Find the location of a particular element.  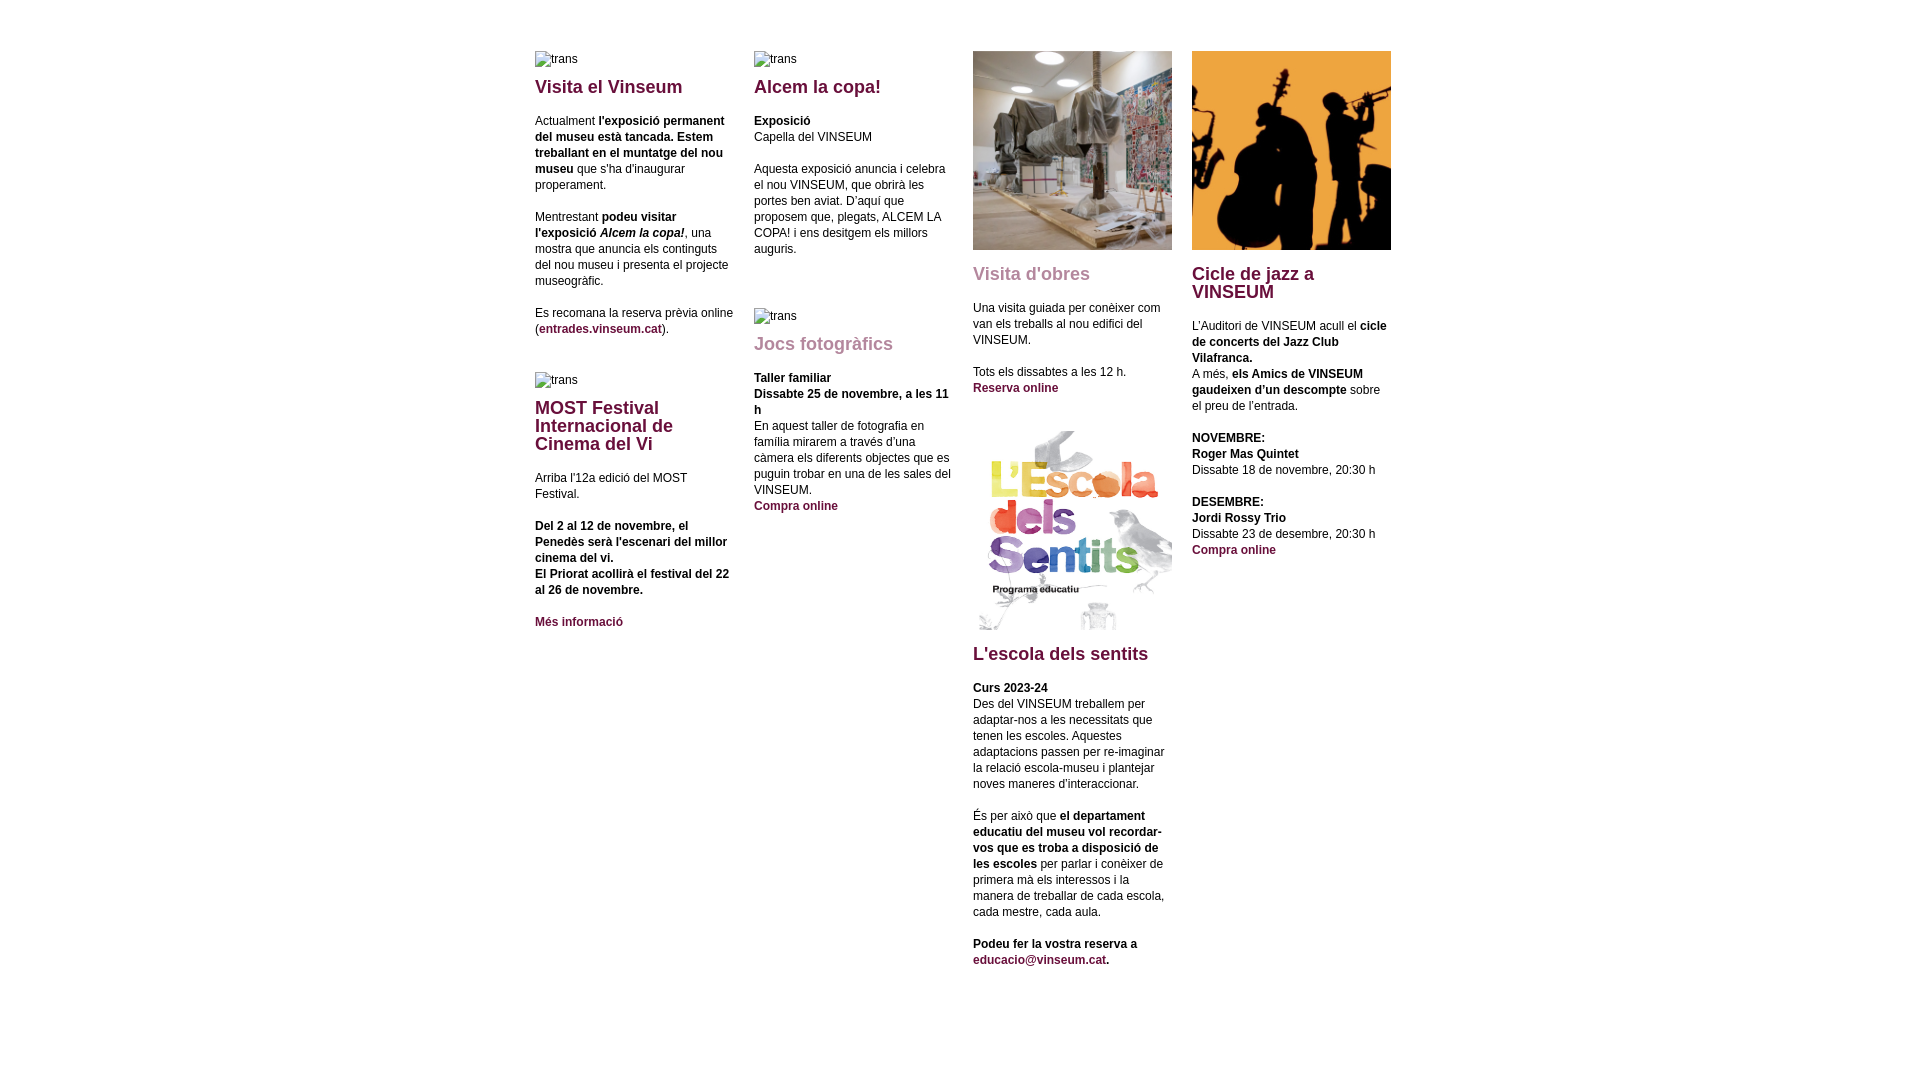

L'escola dels sentits is located at coordinates (1060, 656).